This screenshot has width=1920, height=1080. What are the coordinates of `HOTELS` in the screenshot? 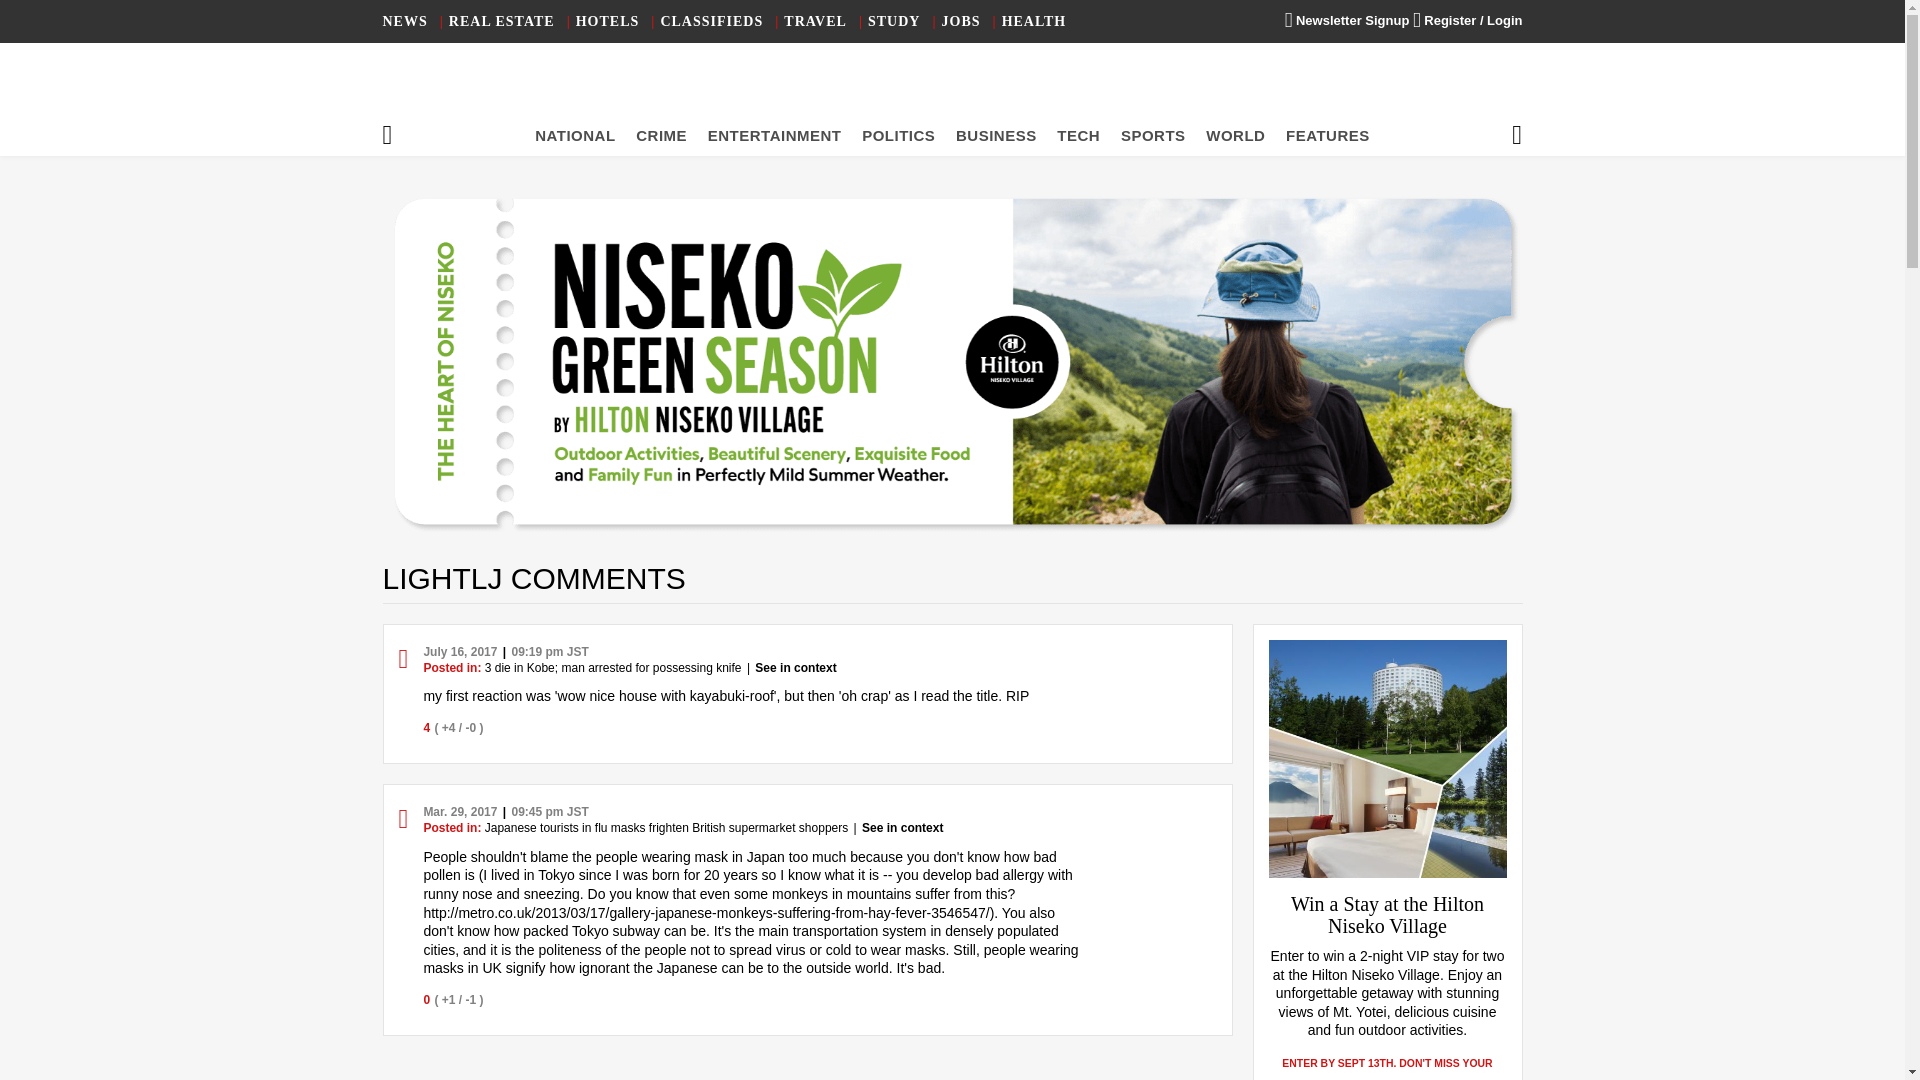 It's located at (608, 22).